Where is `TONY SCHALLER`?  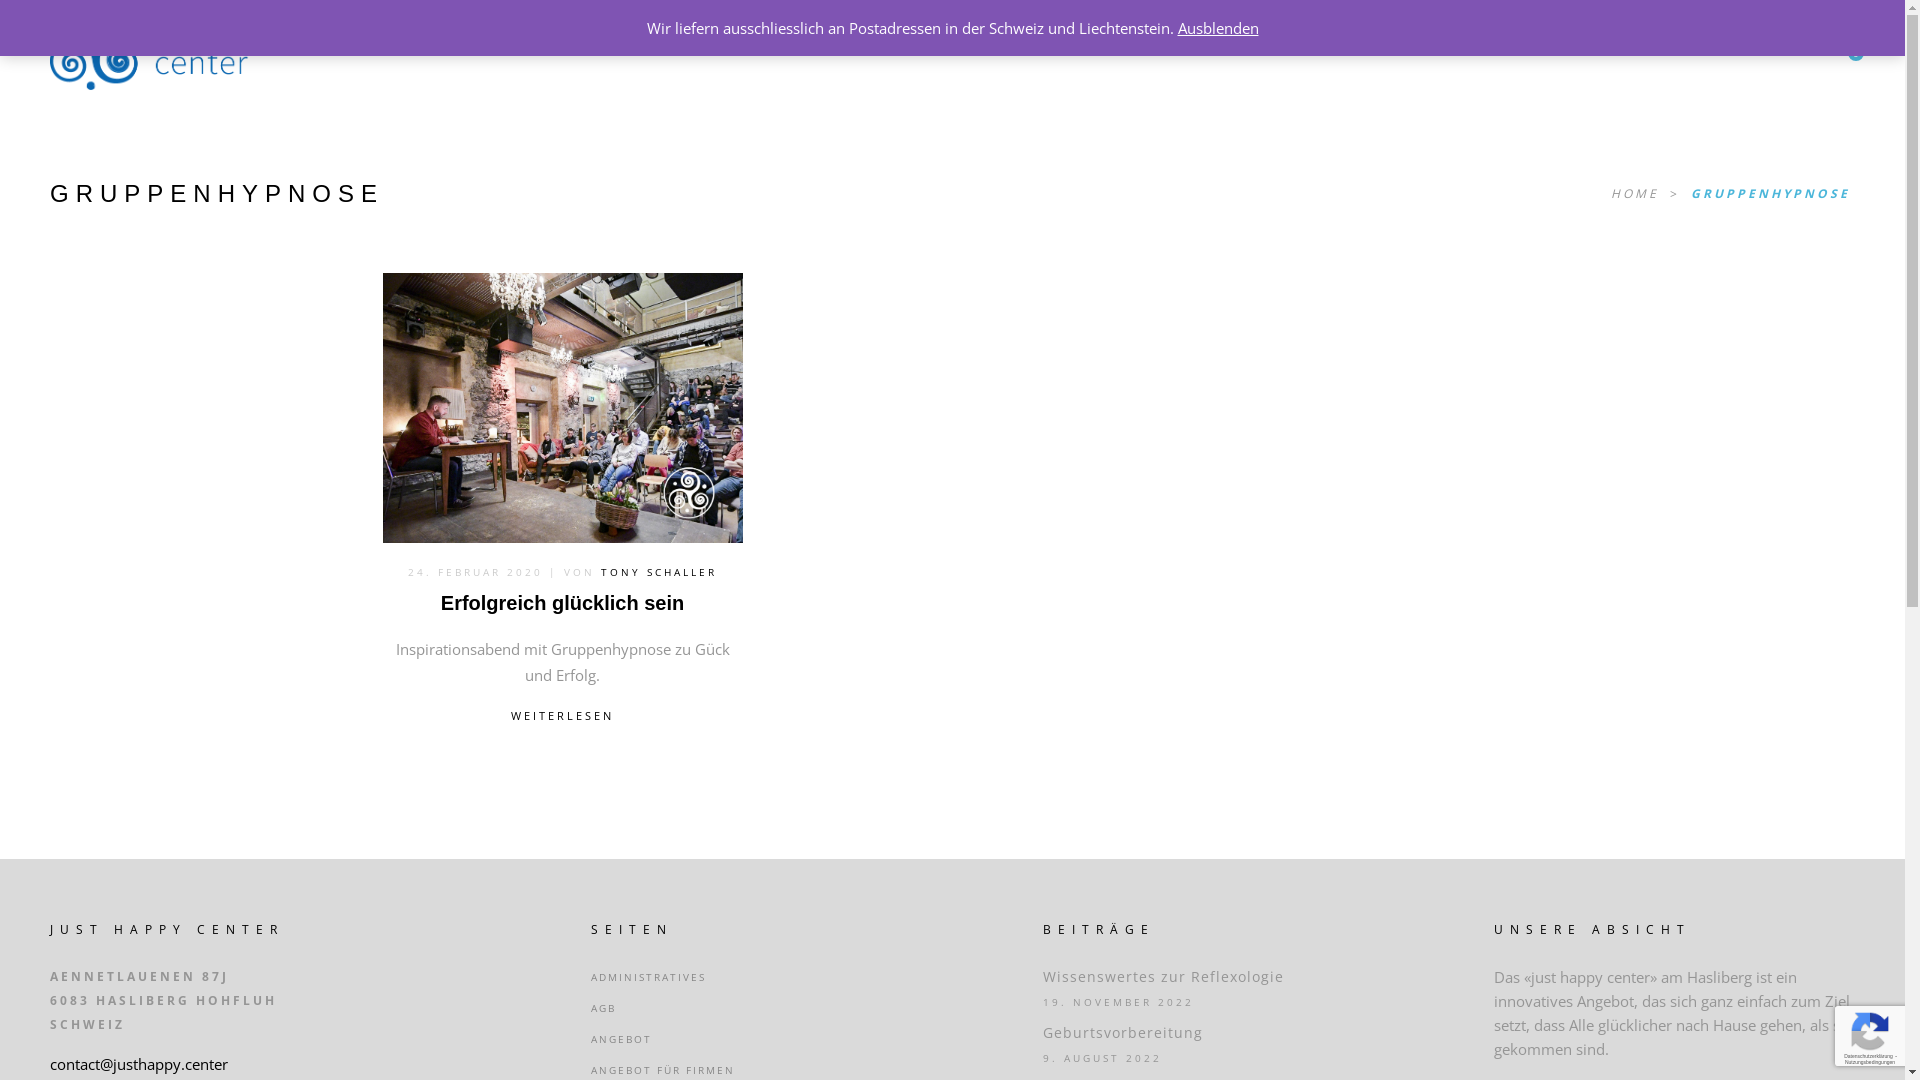
TONY SCHALLER is located at coordinates (659, 572).